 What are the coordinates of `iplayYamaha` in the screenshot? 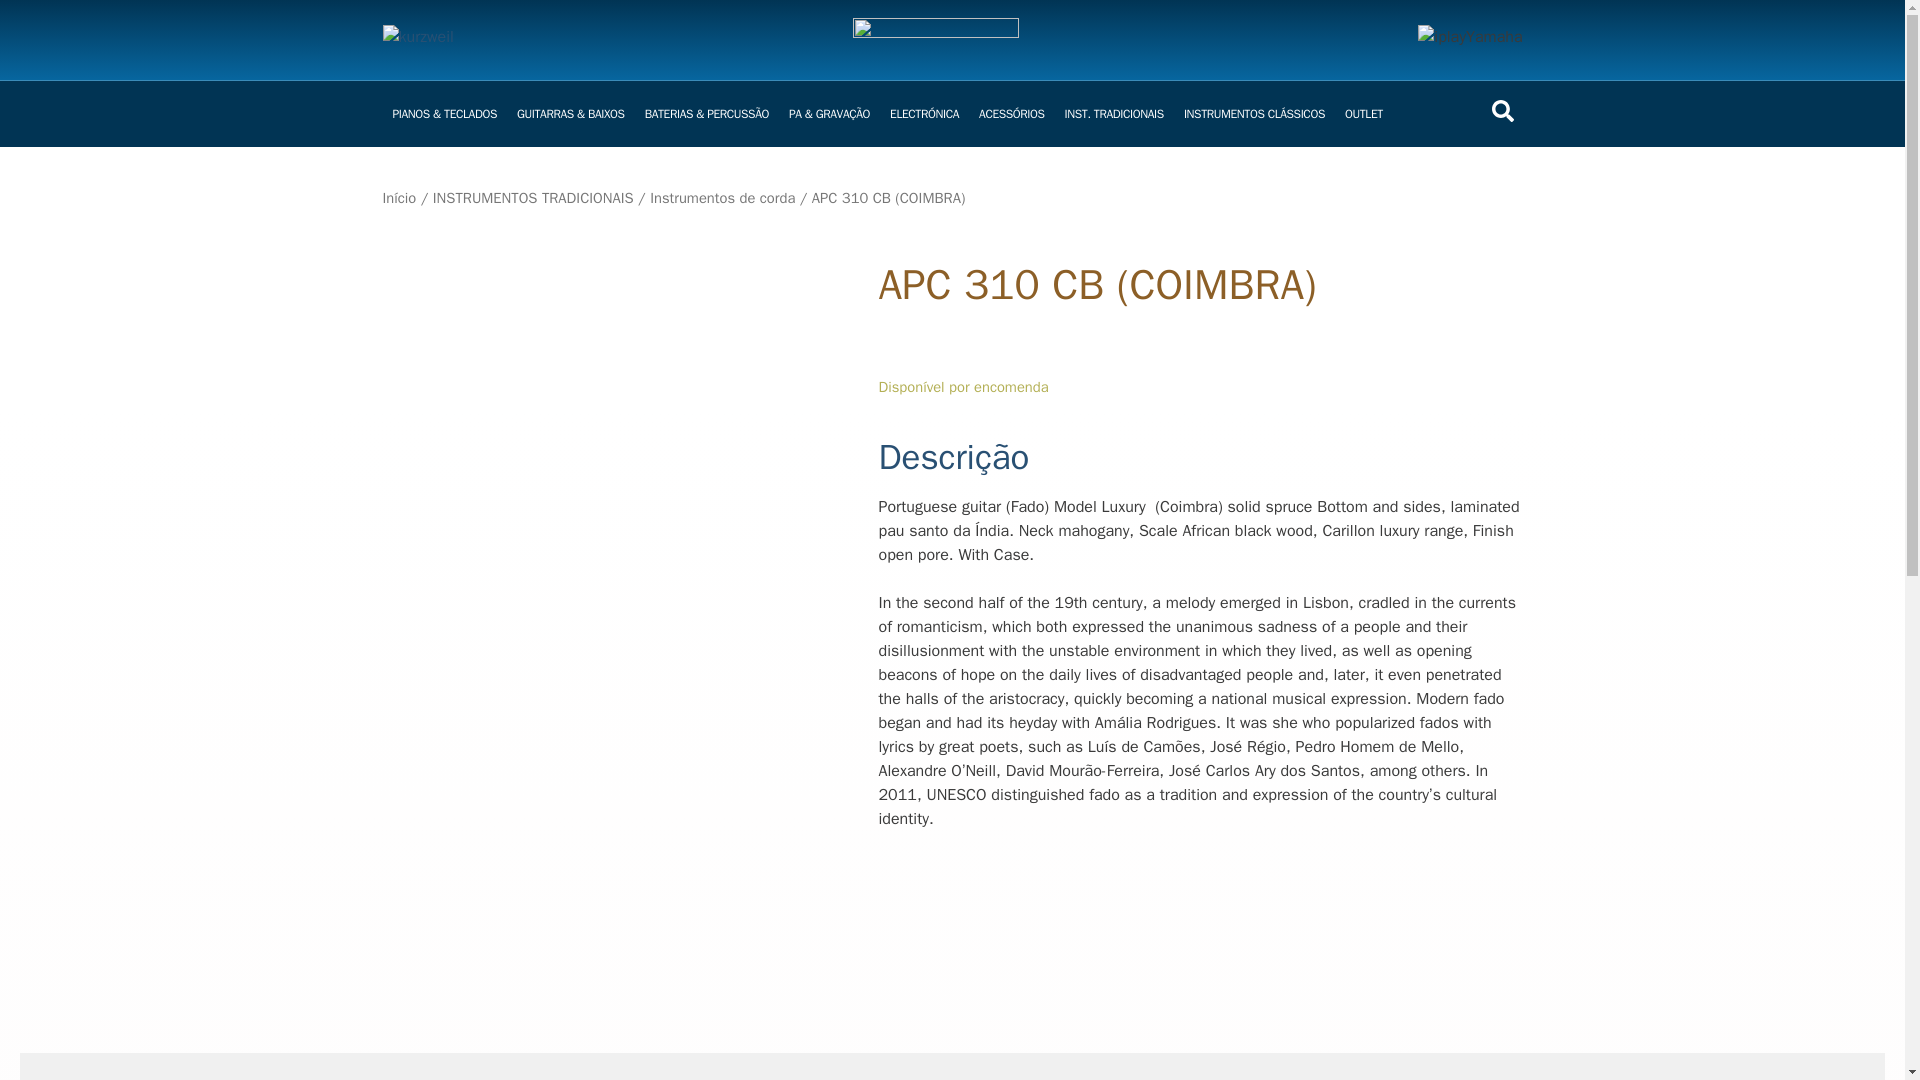 It's located at (1470, 40).